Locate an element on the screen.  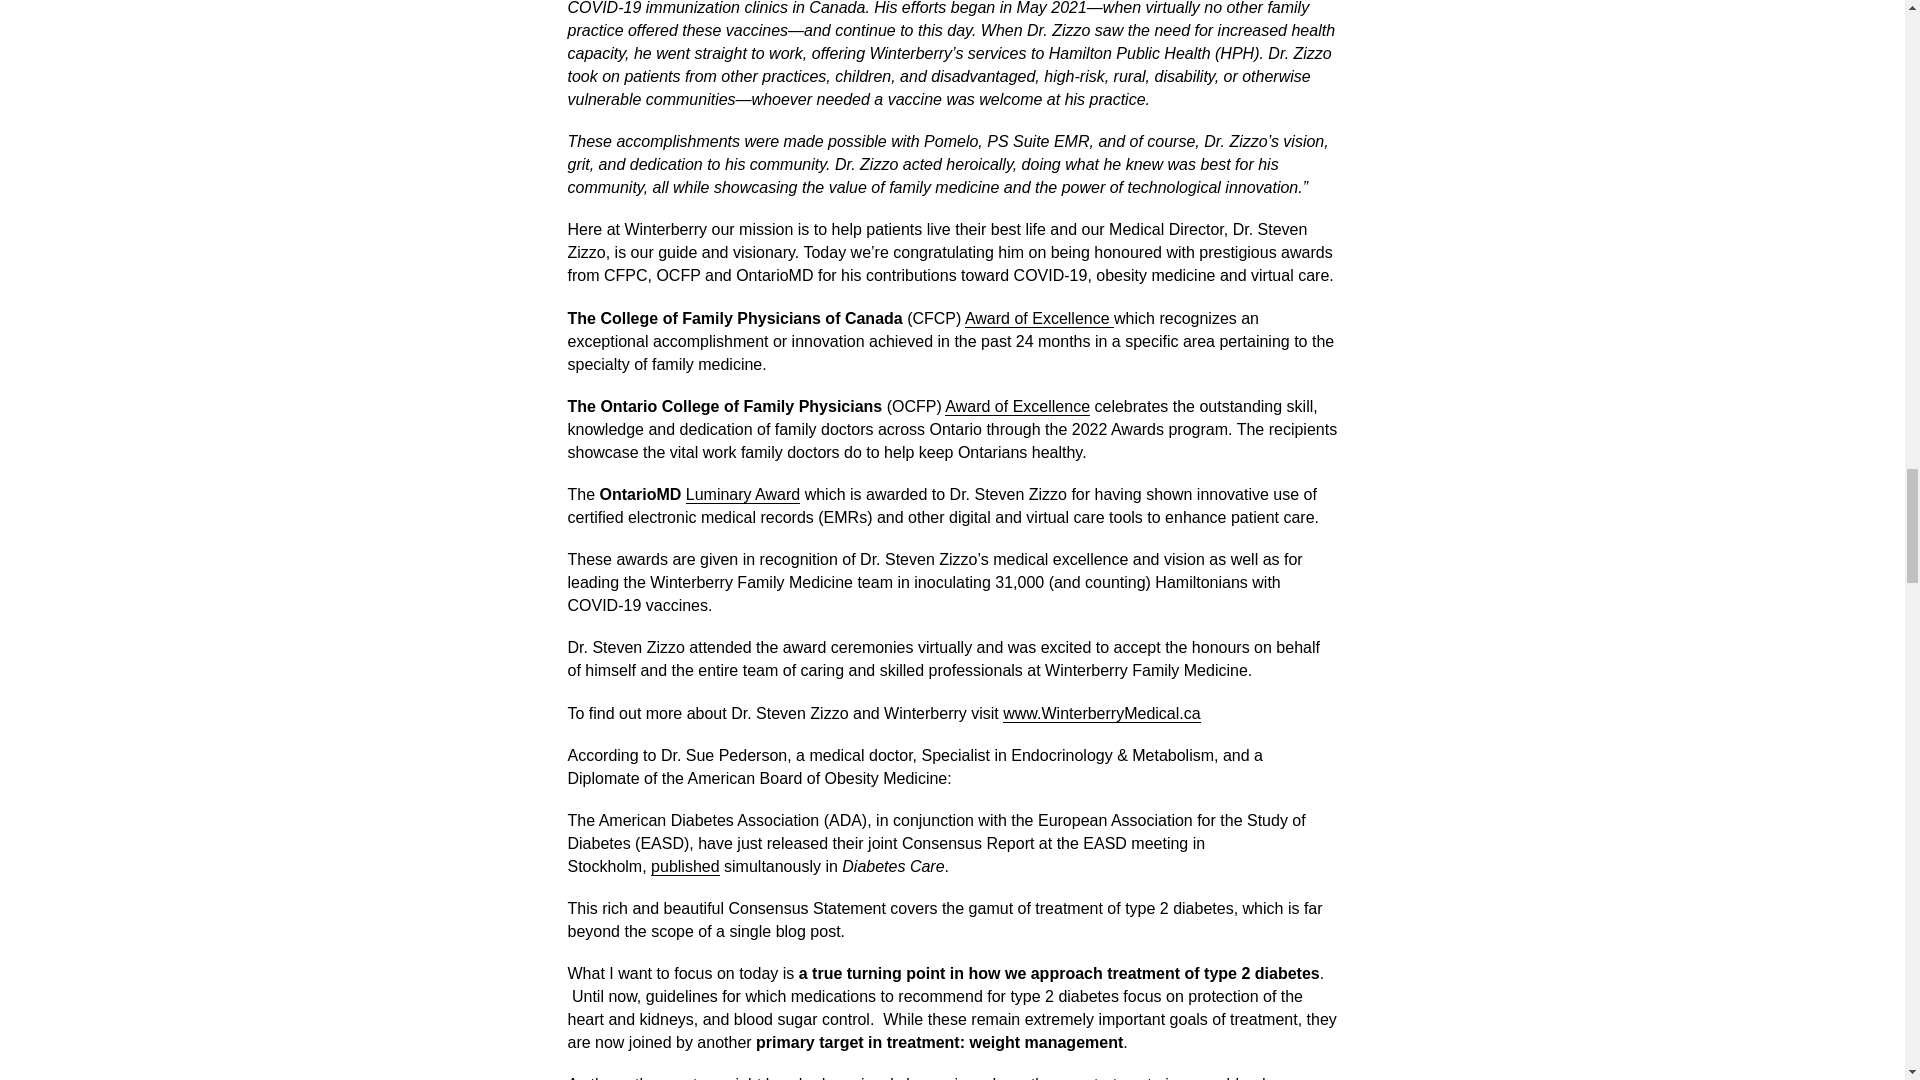
Luminary Award is located at coordinates (742, 495).